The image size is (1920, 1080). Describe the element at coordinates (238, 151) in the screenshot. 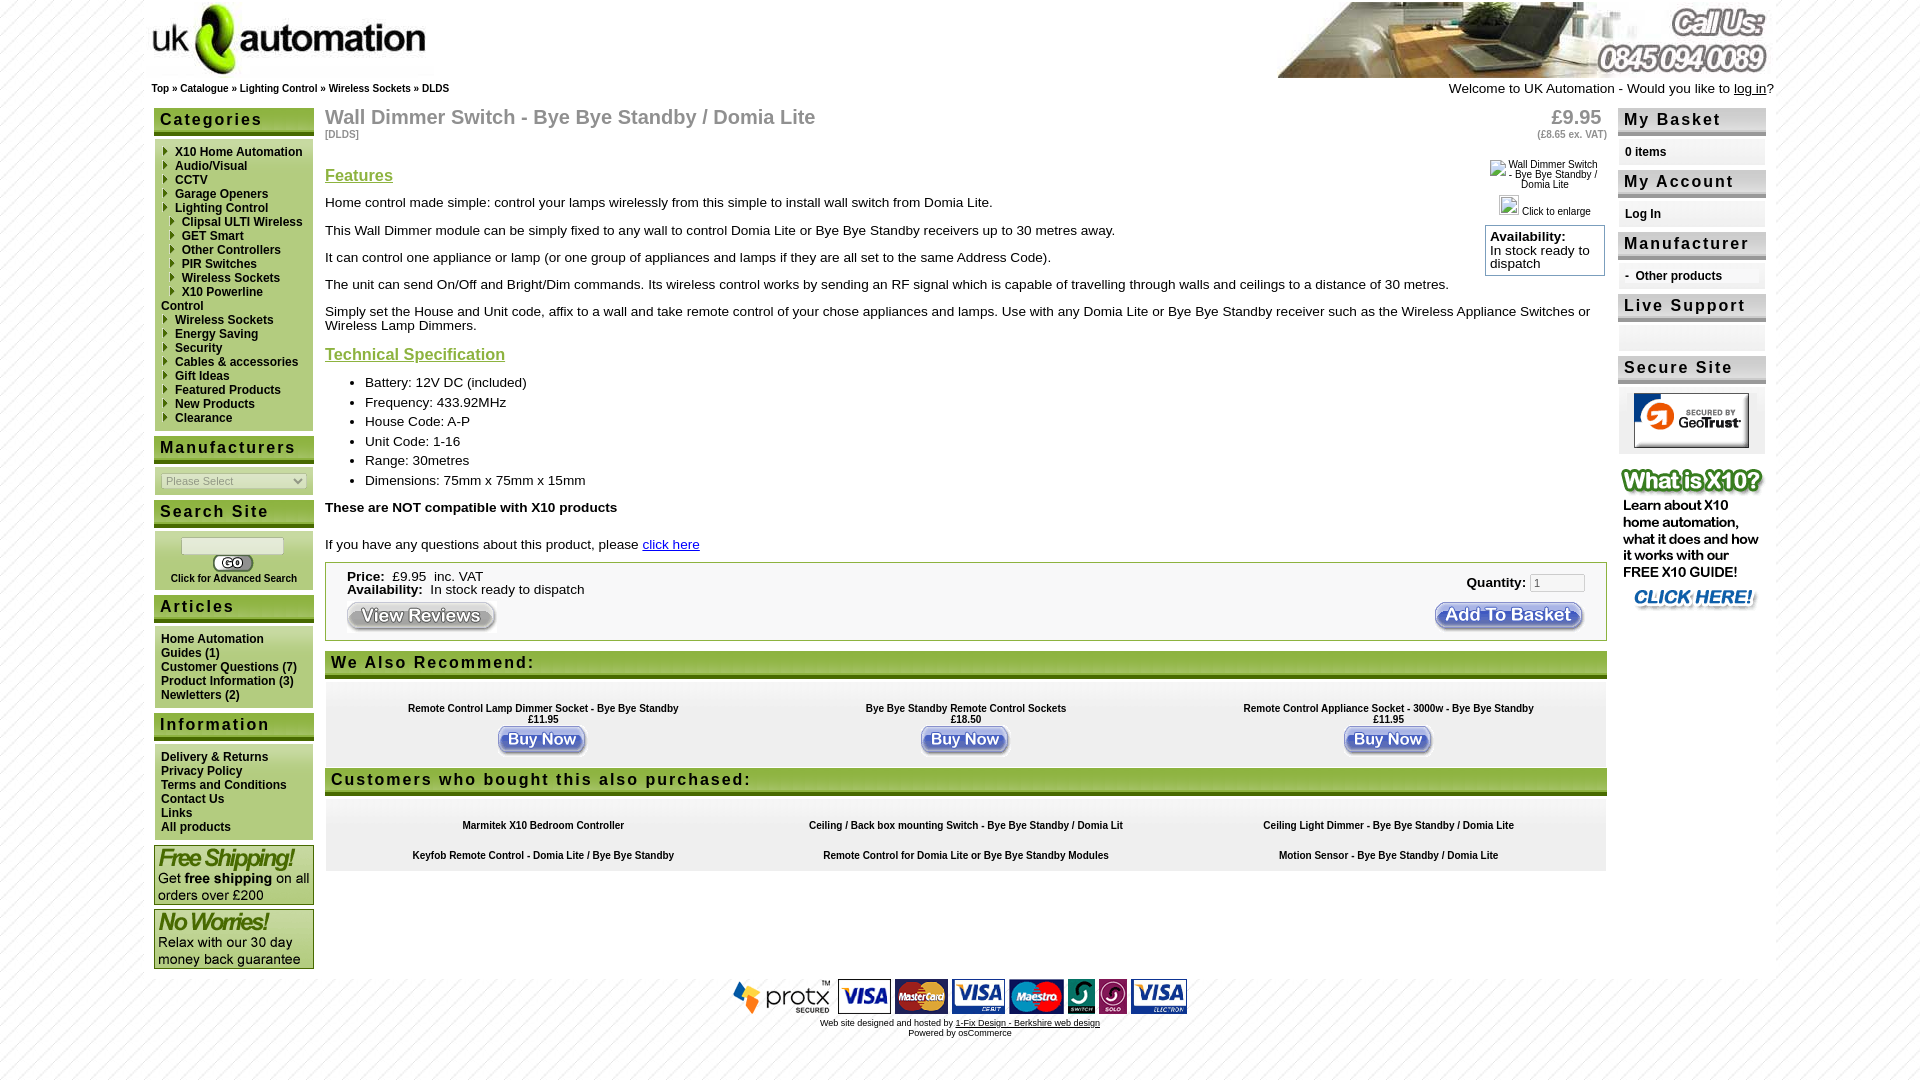

I see `X10 Home Automation` at that location.